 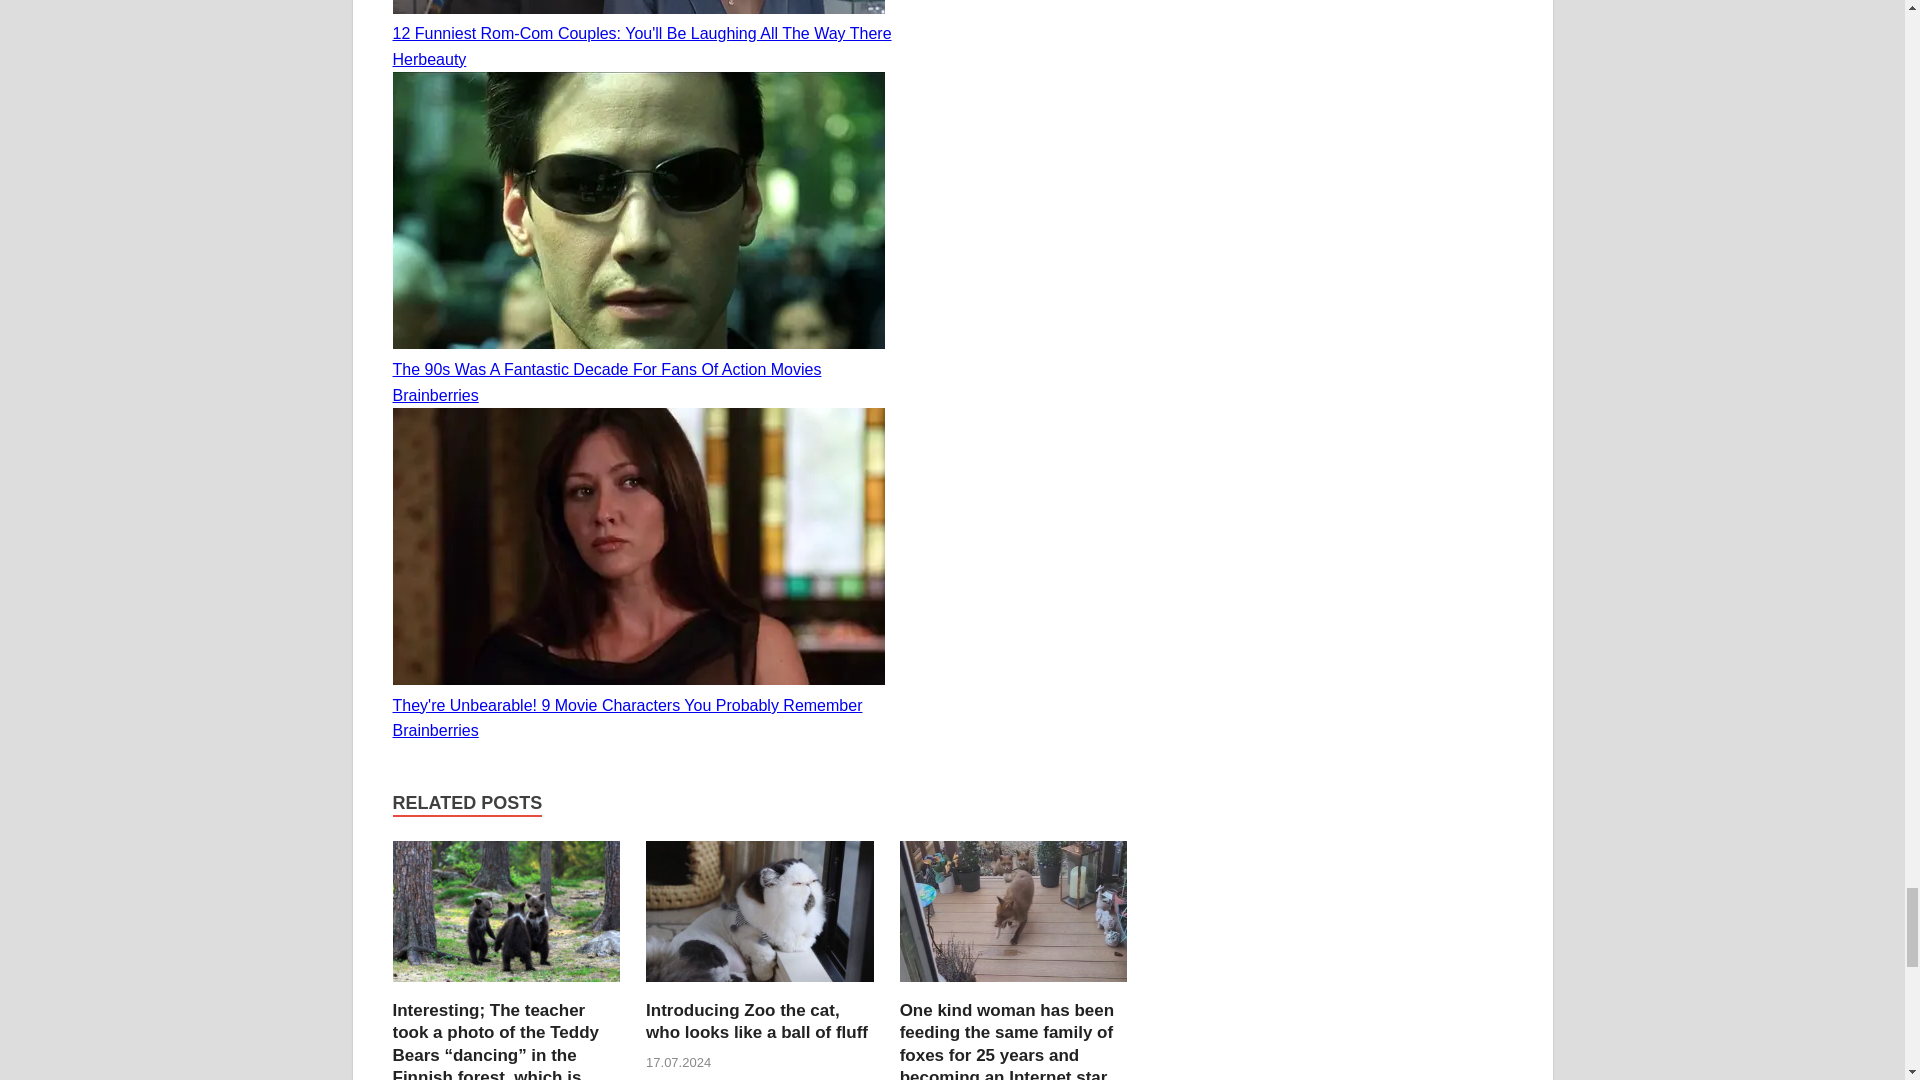 I want to click on Introducing Zoo the cat, who looks like a ball of fluff, so click(x=759, y=986).